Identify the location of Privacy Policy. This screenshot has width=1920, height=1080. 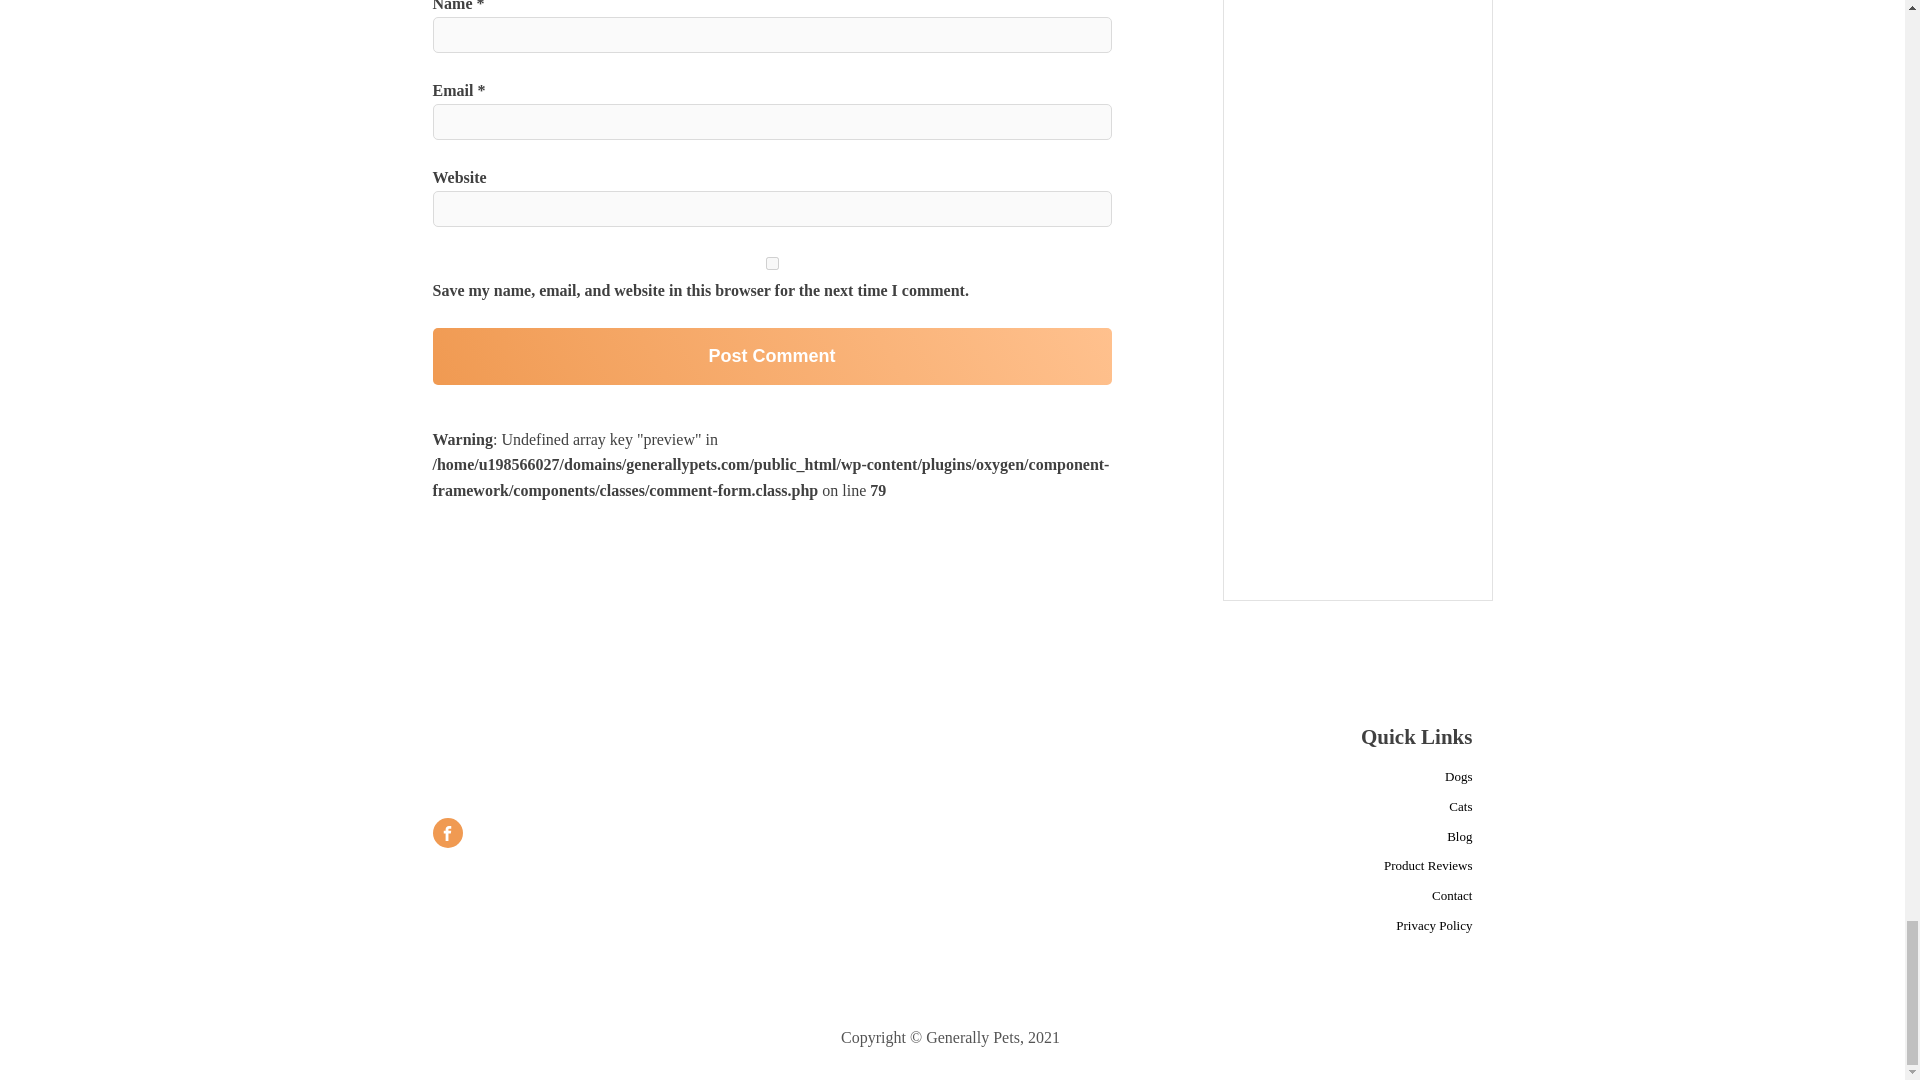
(1434, 926).